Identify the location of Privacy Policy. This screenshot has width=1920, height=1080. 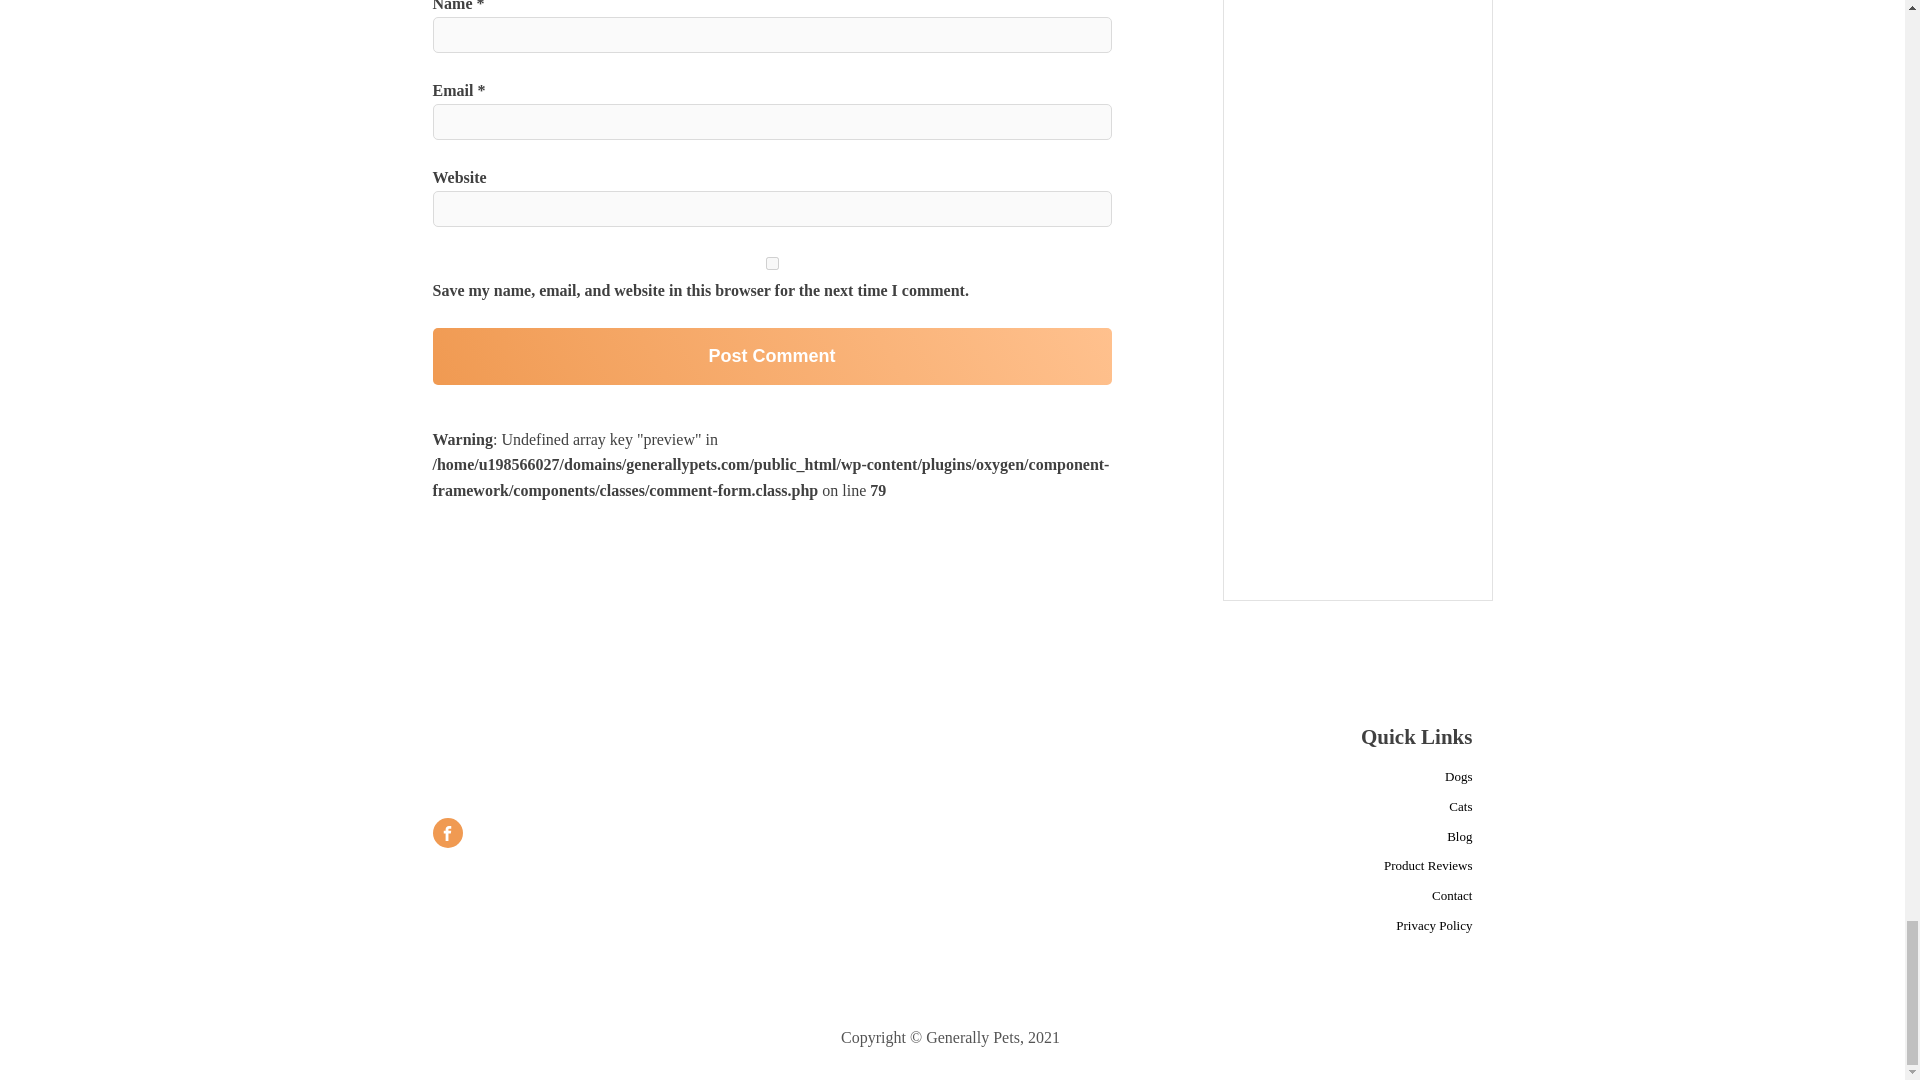
(1434, 926).